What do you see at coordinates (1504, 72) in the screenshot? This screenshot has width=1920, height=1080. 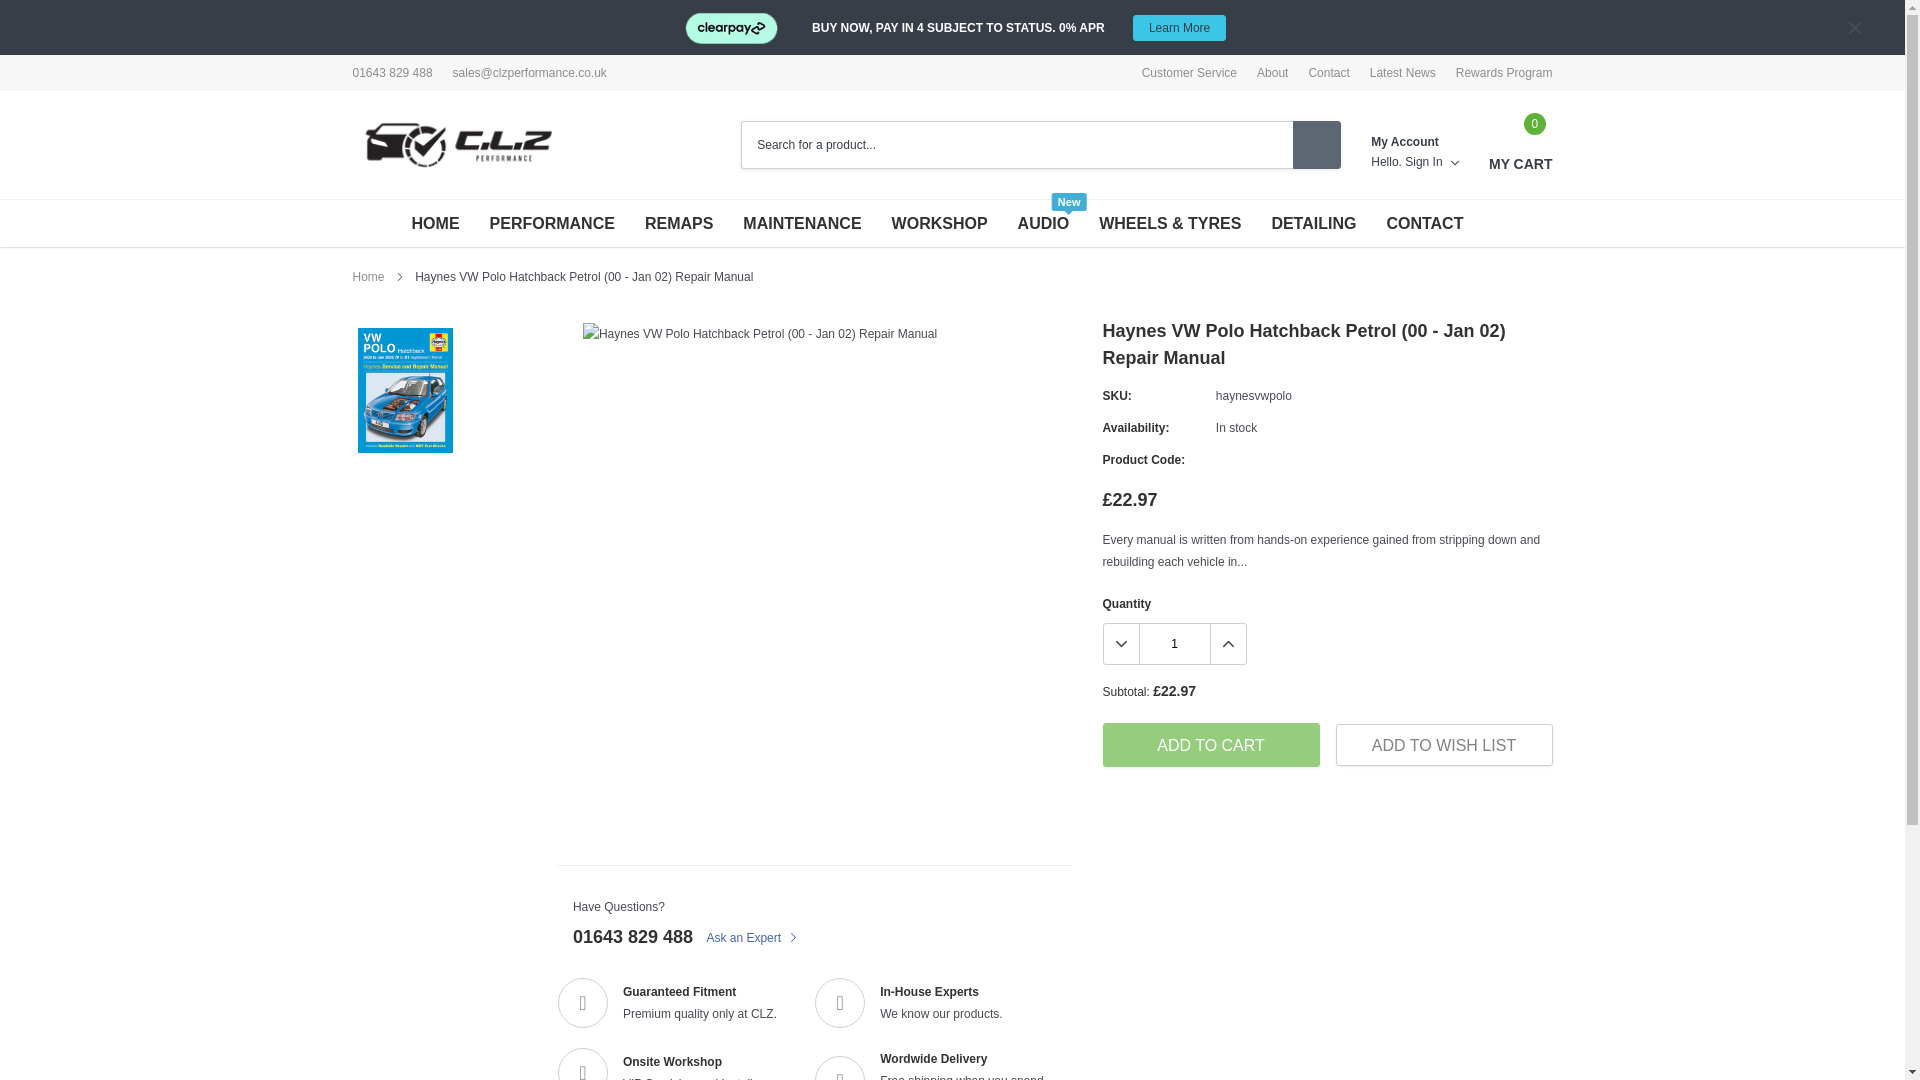 I see `Rewards Program` at bounding box center [1504, 72].